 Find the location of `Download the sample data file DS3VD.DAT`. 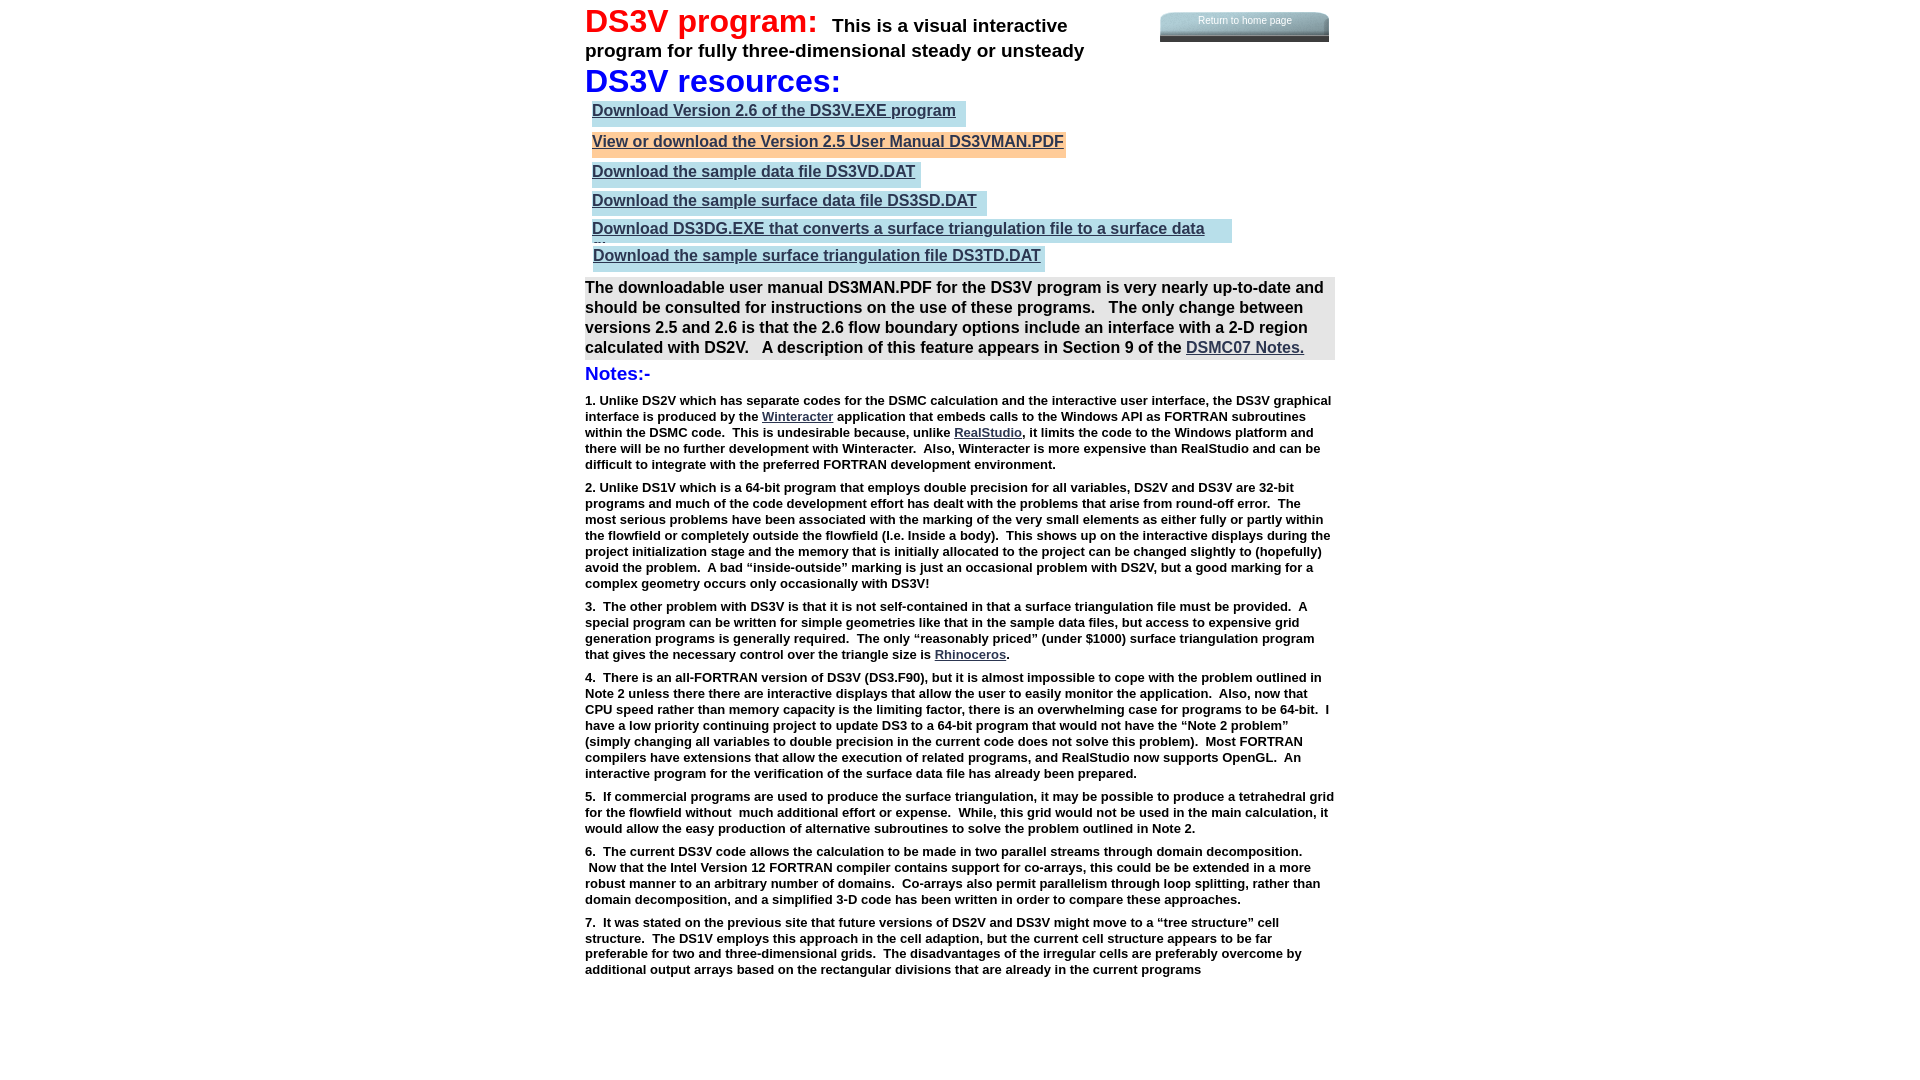

Download the sample data file DS3VD.DAT is located at coordinates (754, 172).